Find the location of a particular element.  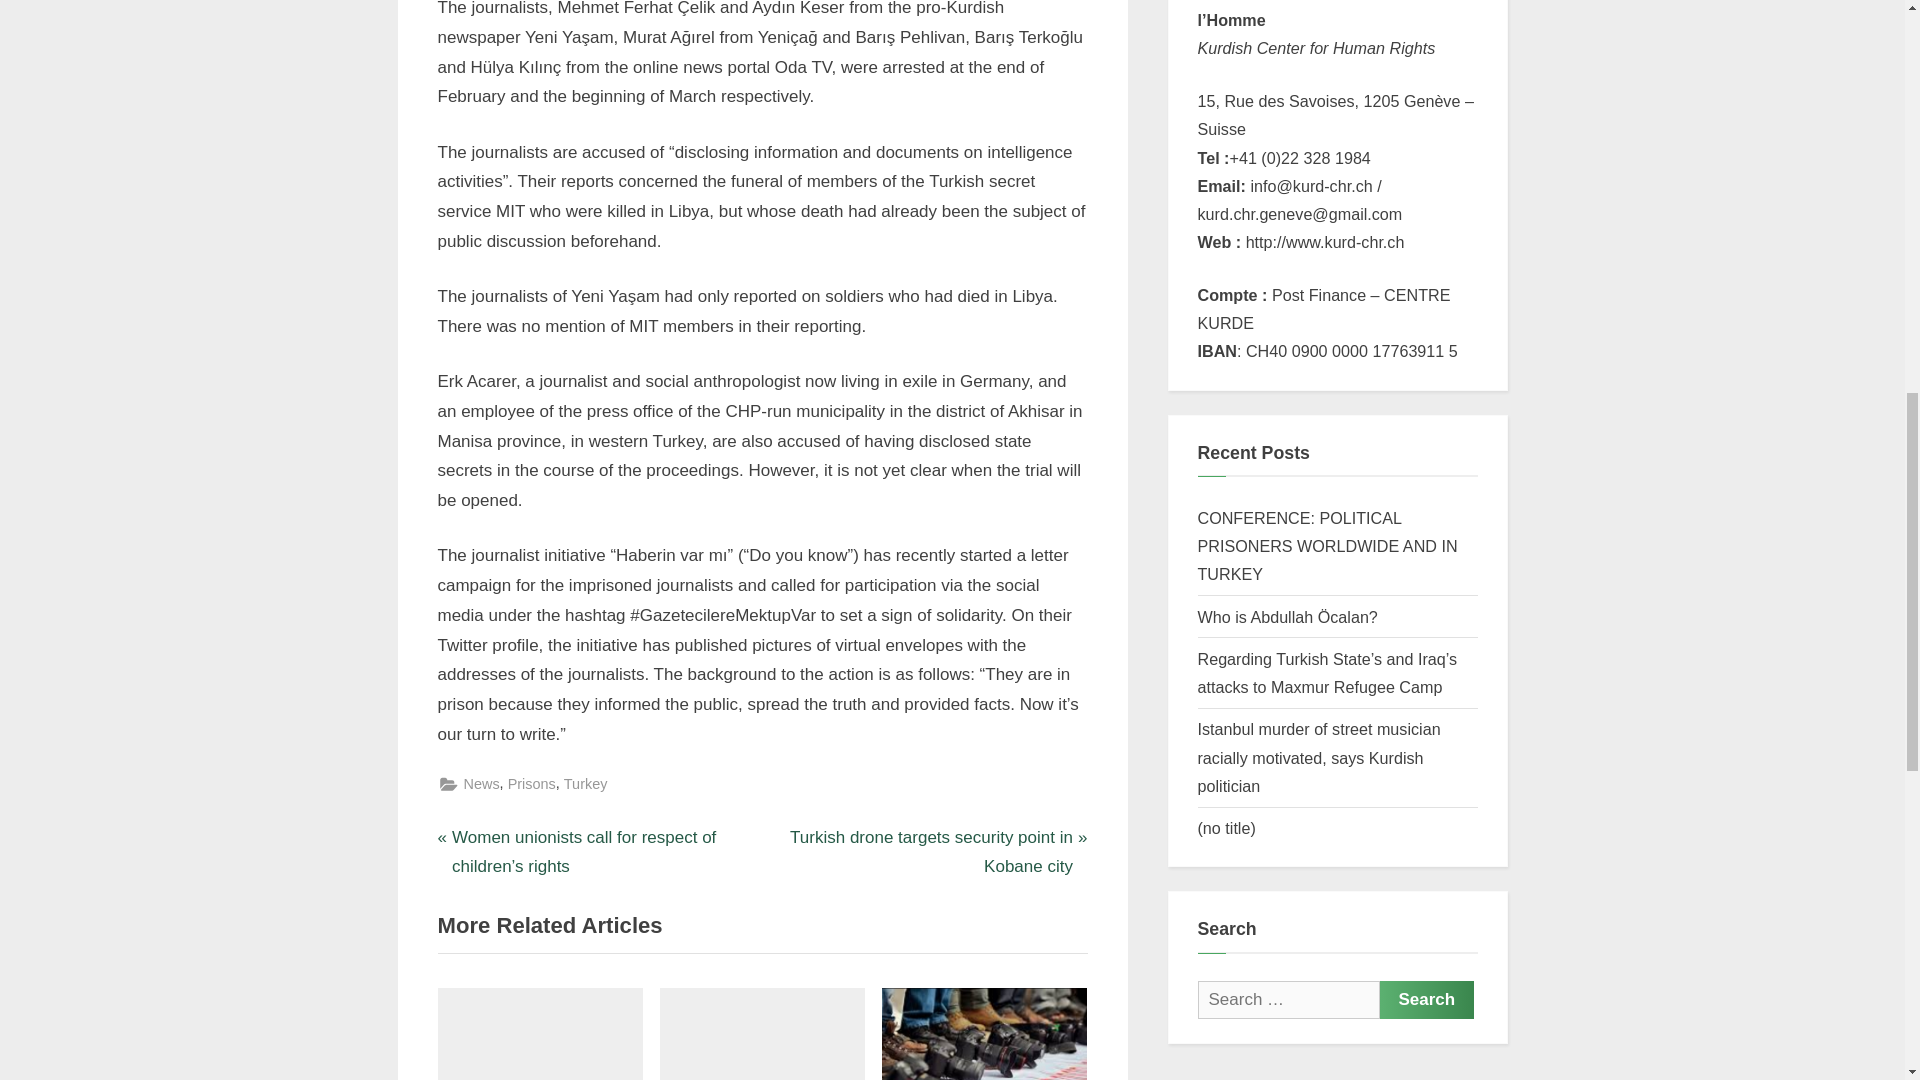

Prisons is located at coordinates (532, 784).